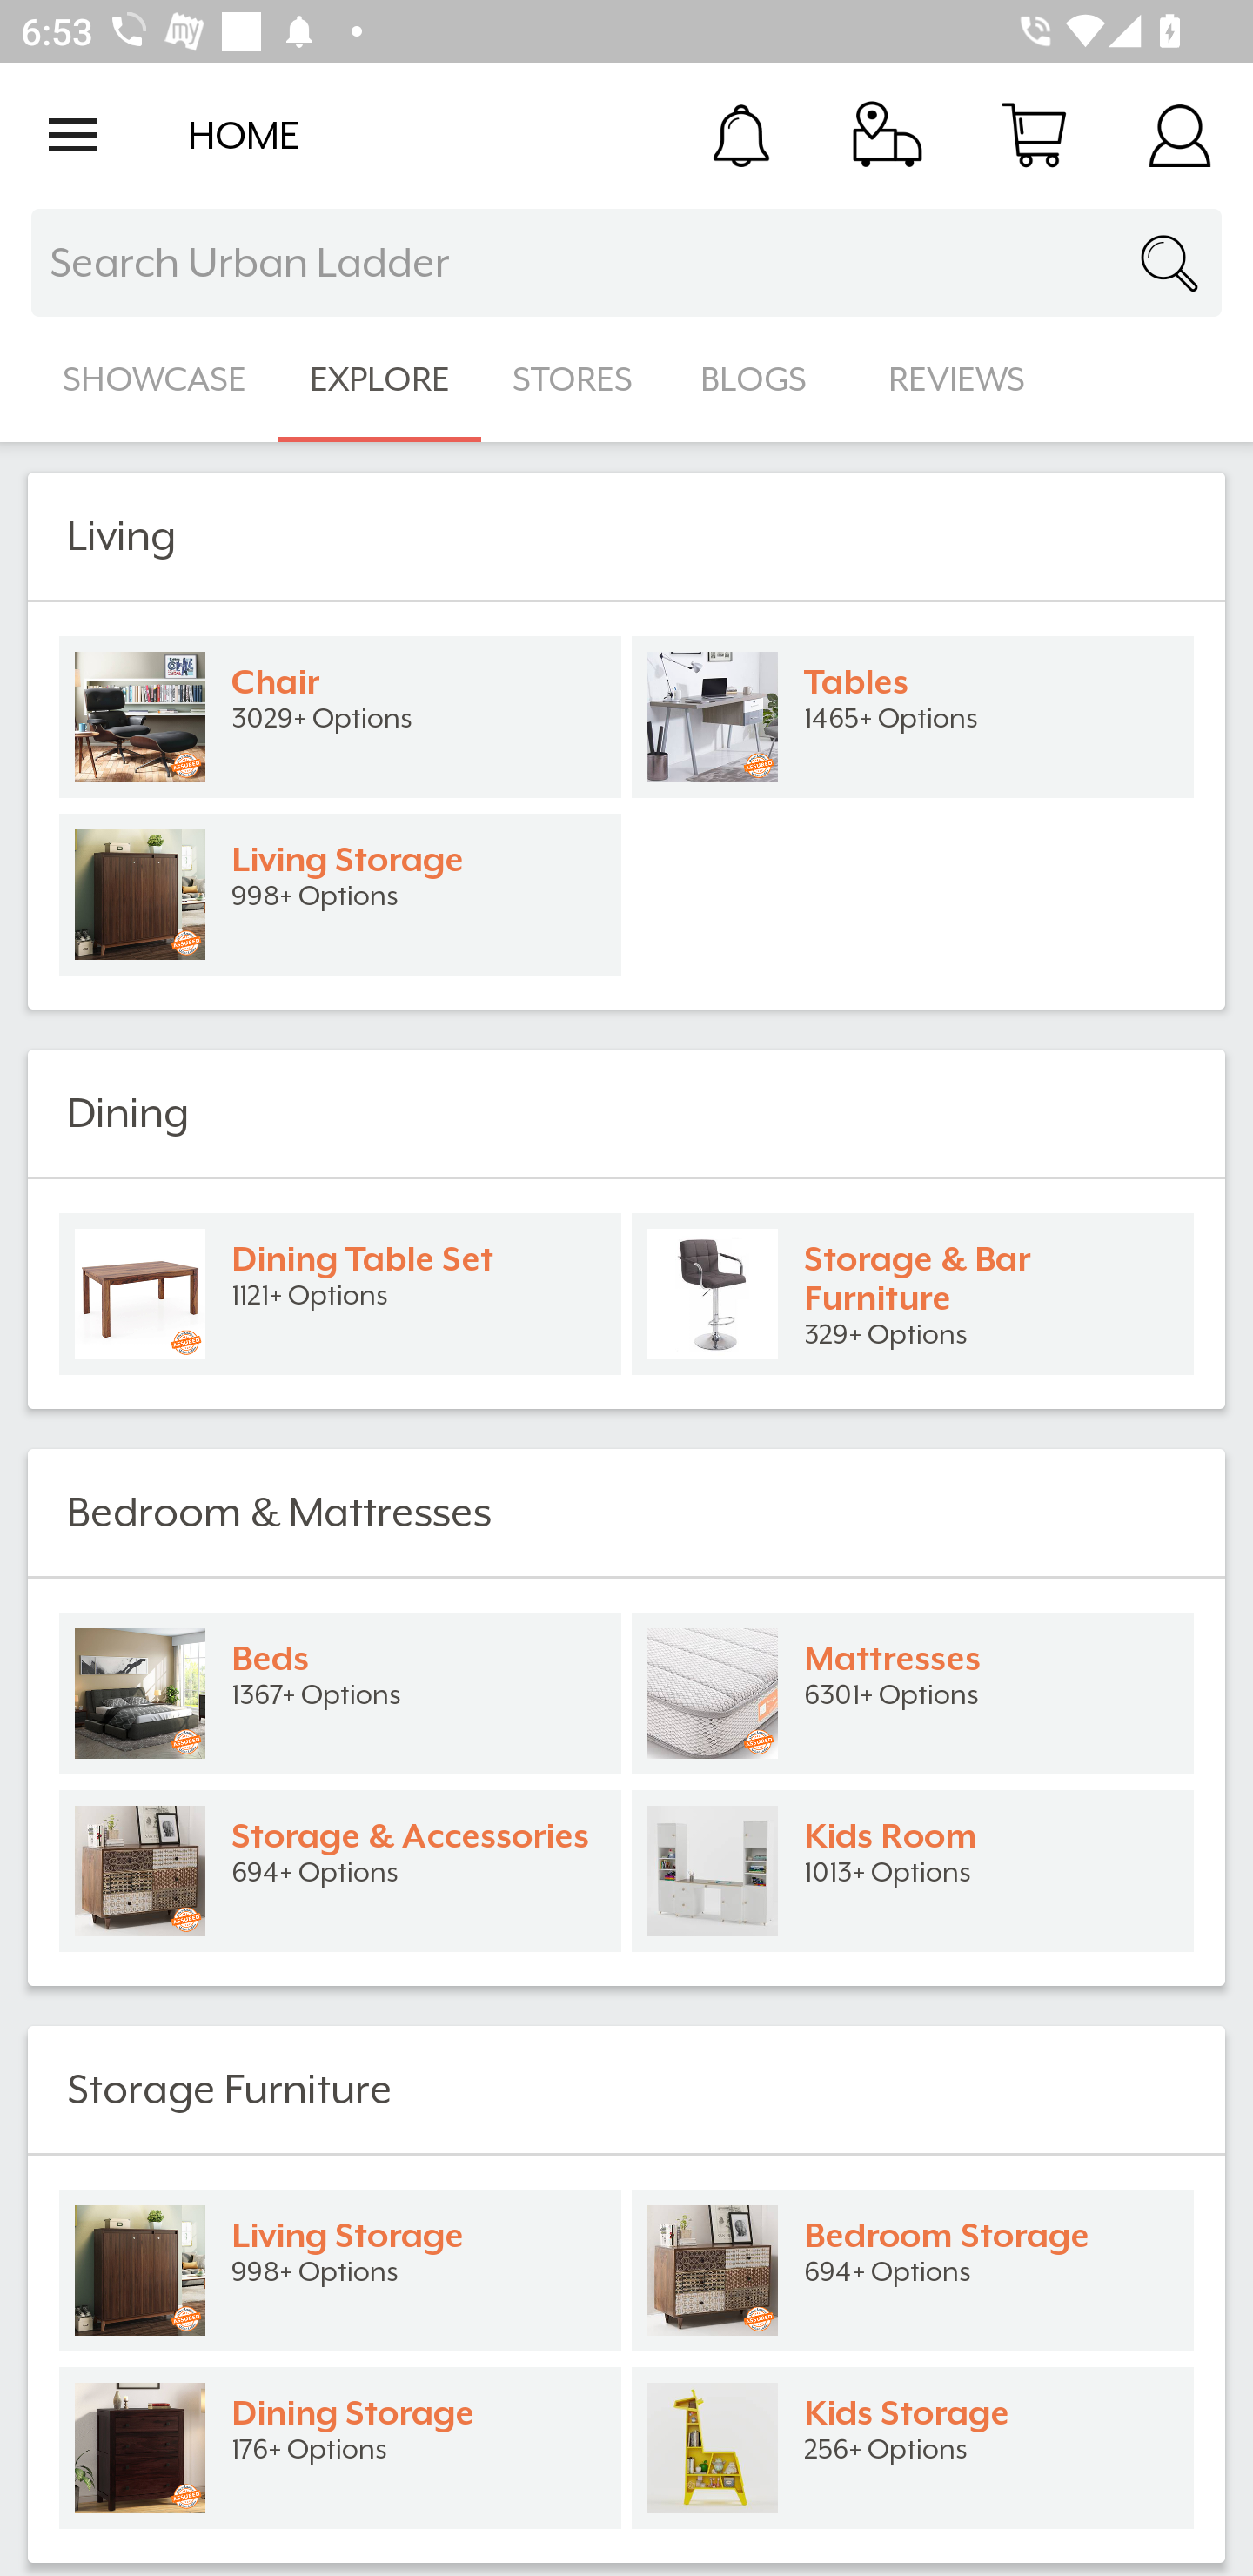 The image size is (1253, 2576). Describe the element at coordinates (888, 134) in the screenshot. I see `Track Order` at that location.